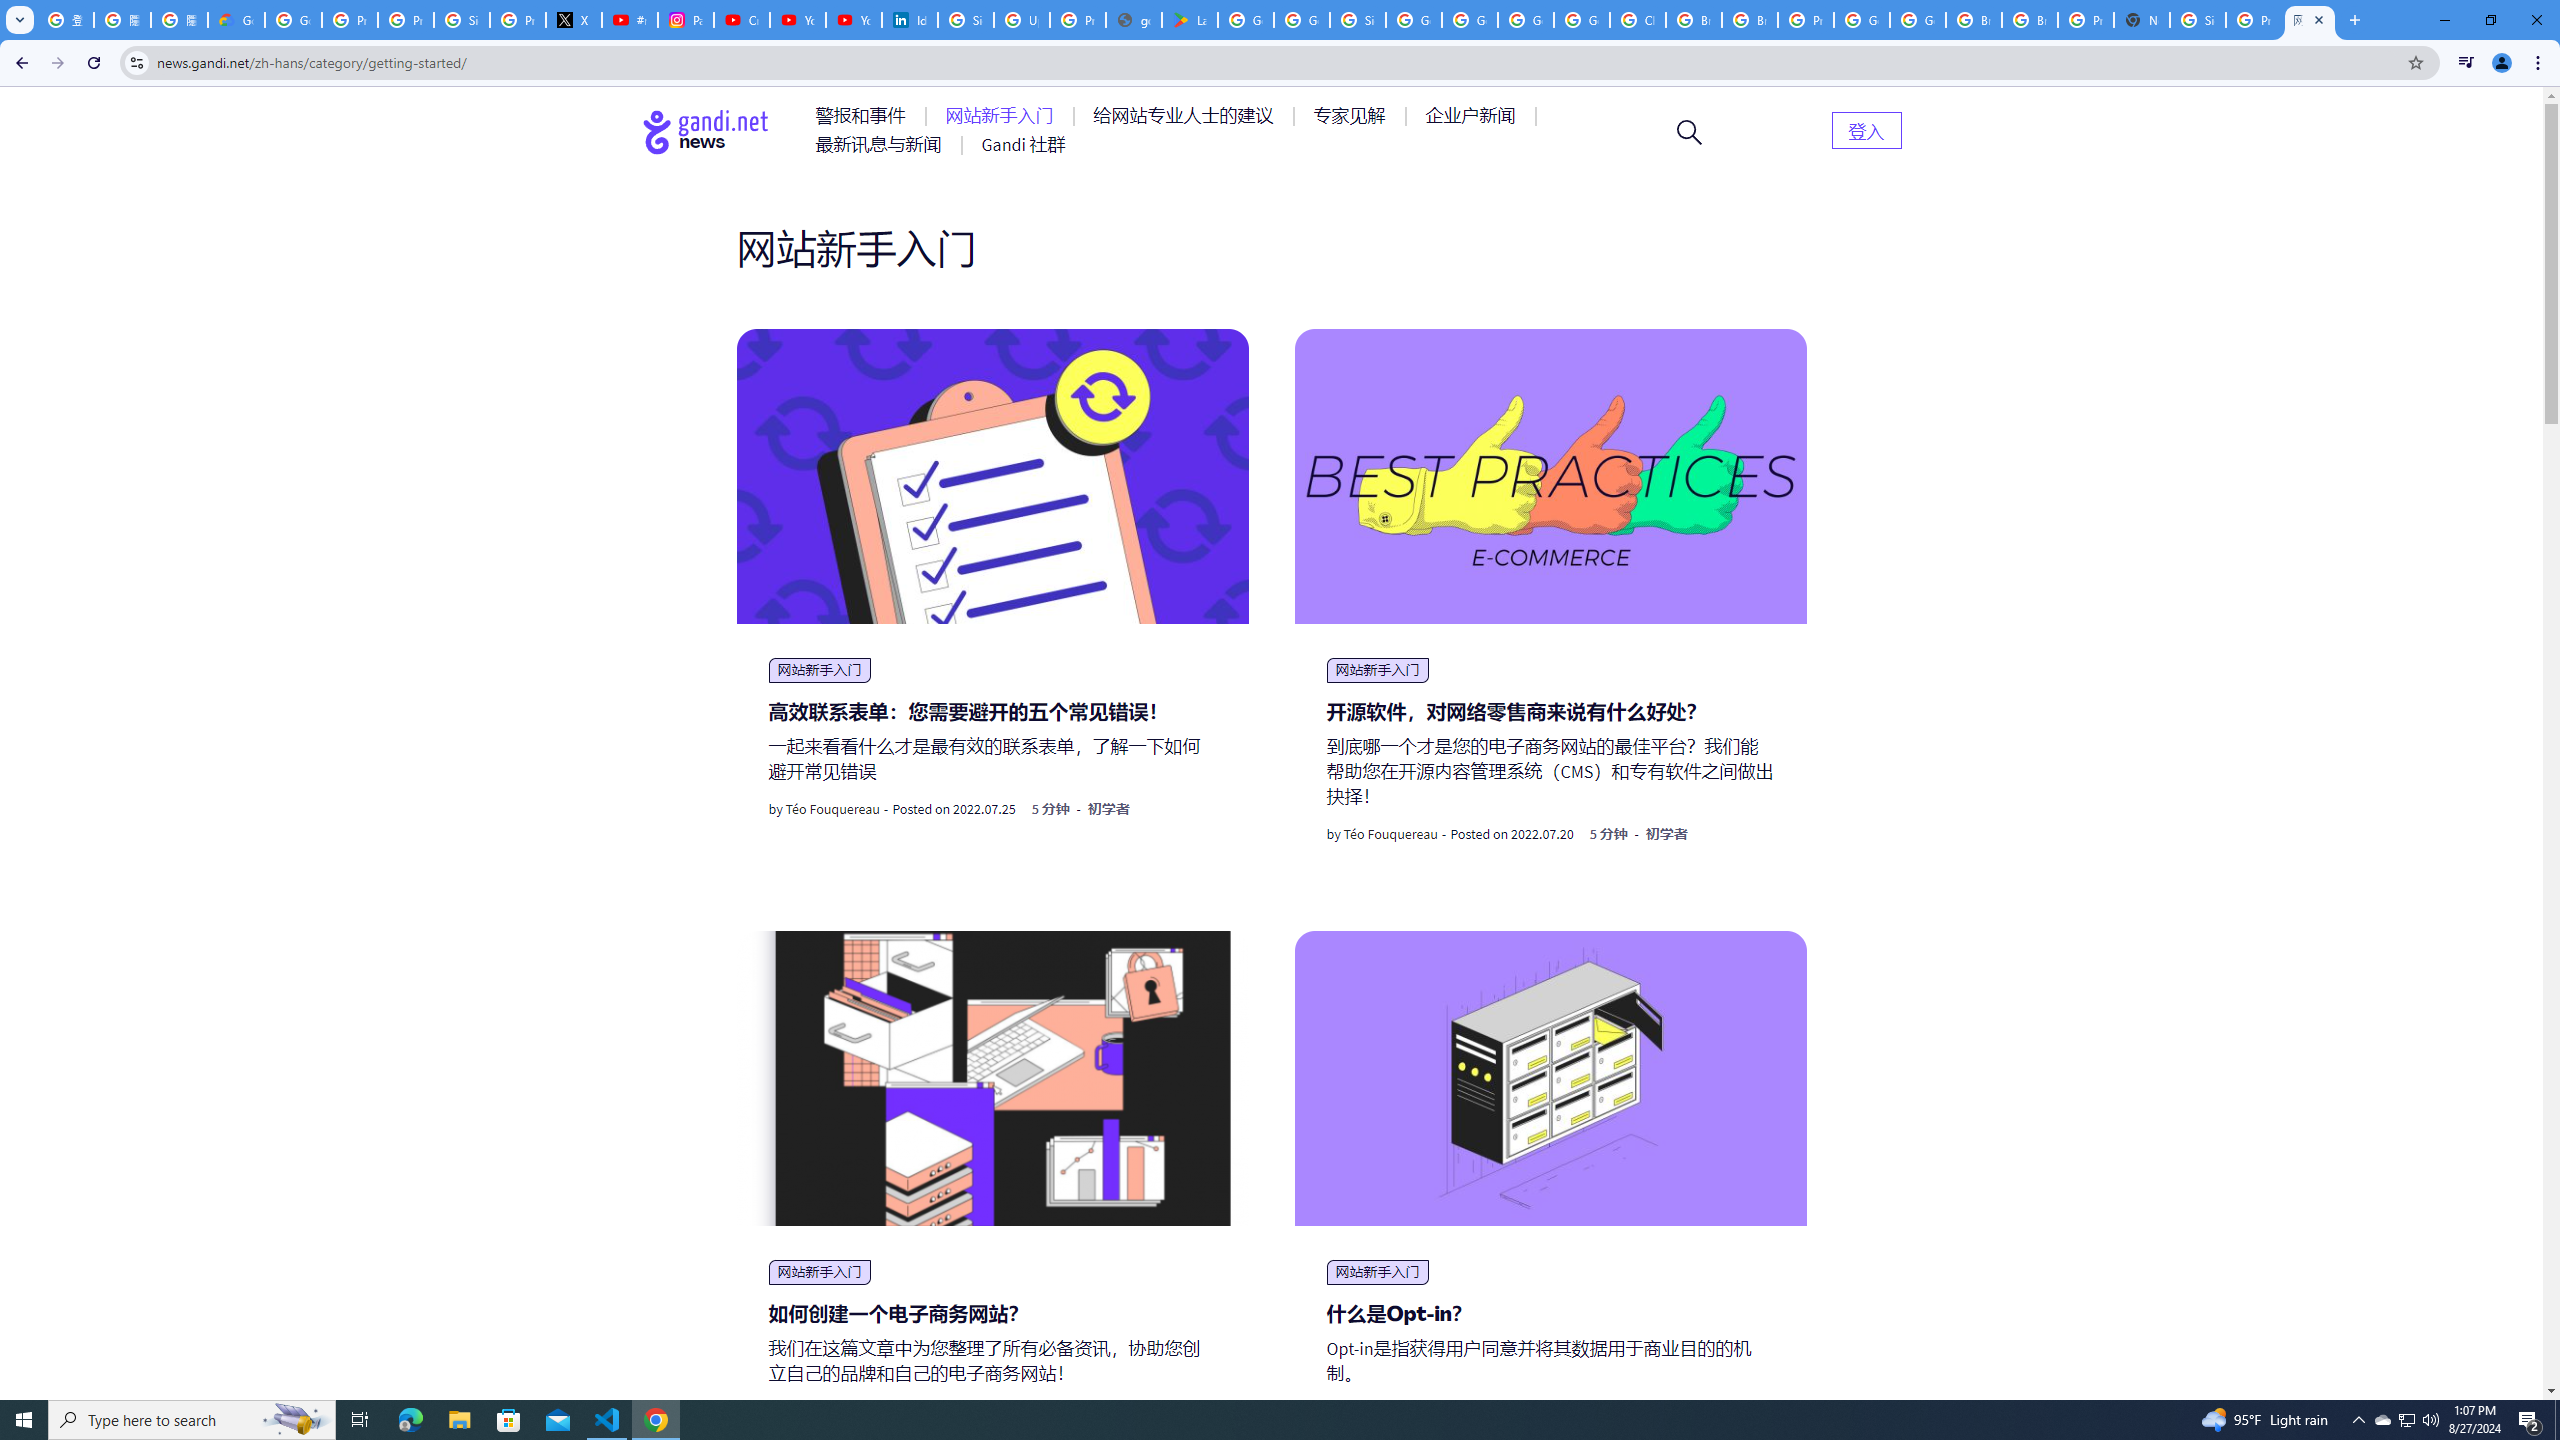 The height and width of the screenshot is (1440, 2560). What do you see at coordinates (882, 144) in the screenshot?
I see `AutomationID: menu-item-77766` at bounding box center [882, 144].